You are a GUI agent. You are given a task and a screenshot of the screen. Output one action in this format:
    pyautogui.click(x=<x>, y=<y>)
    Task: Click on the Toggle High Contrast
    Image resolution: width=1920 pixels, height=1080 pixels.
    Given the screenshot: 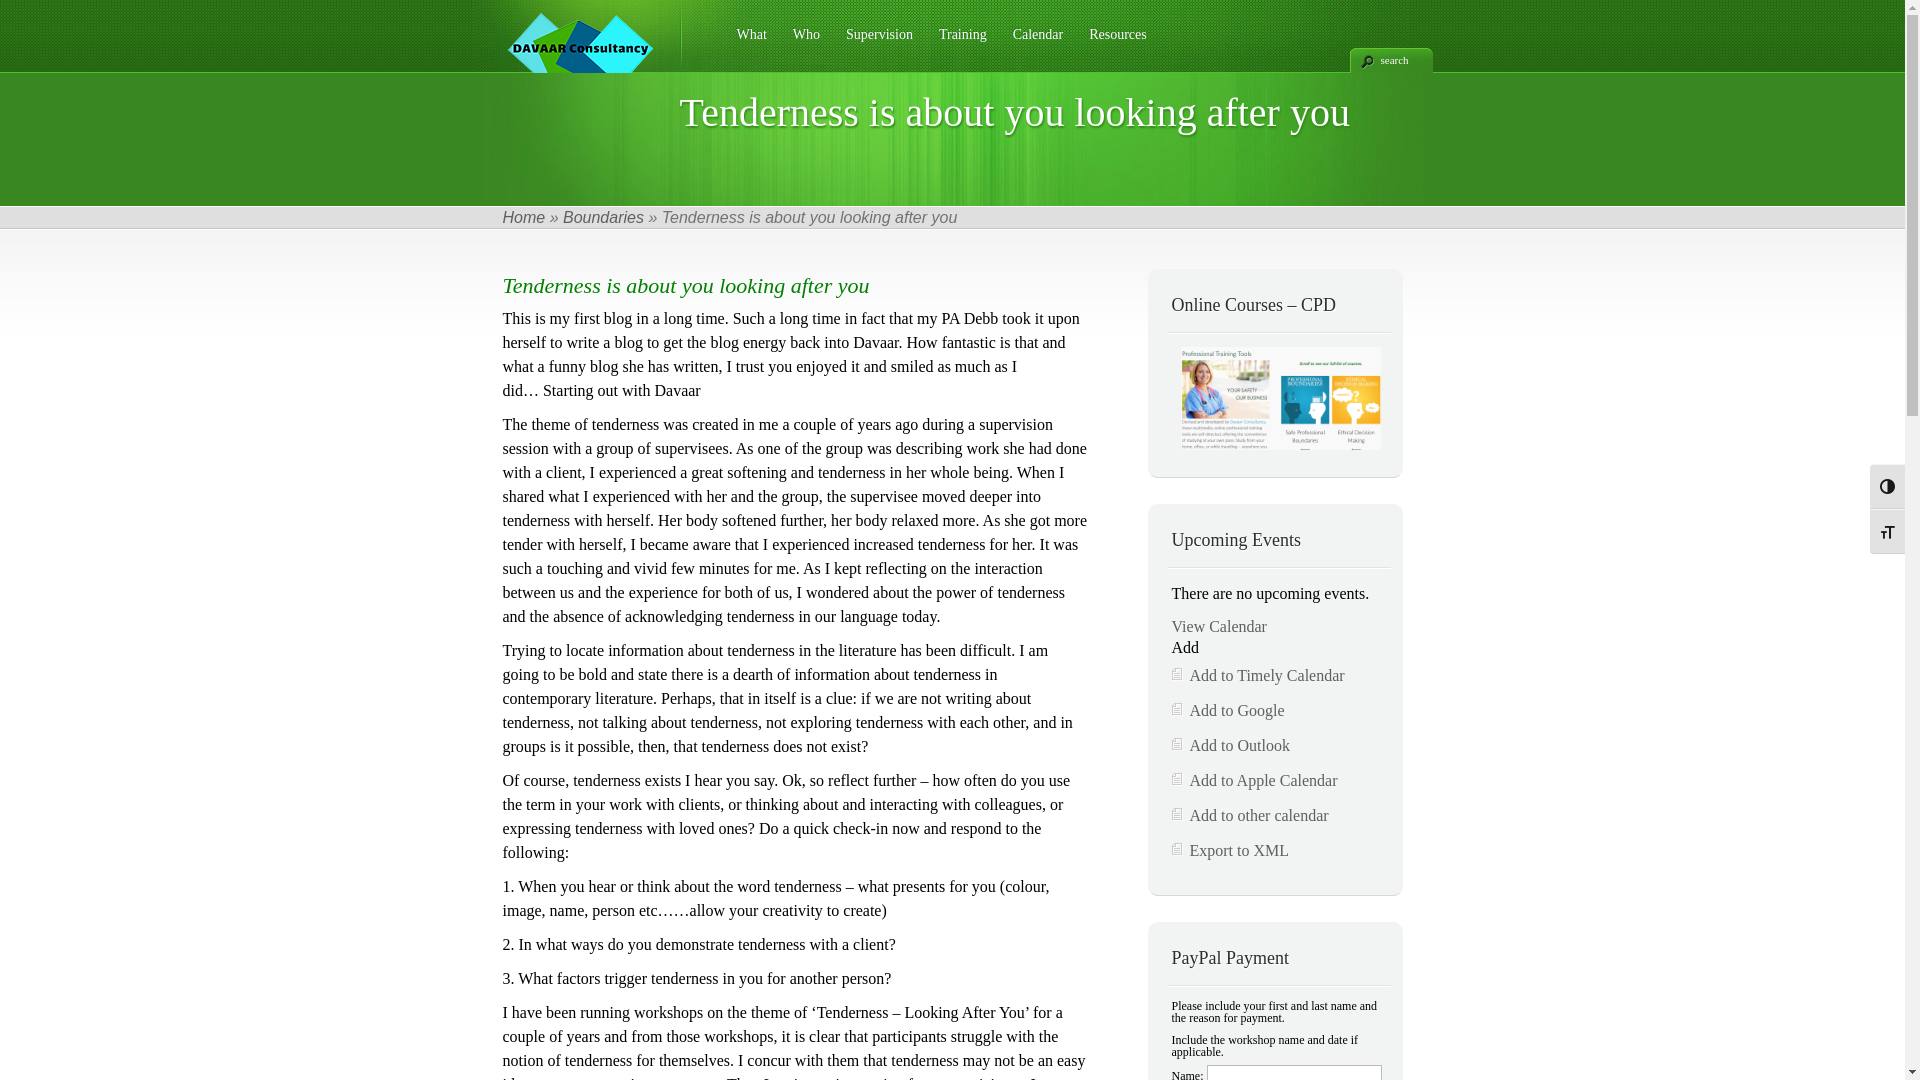 What is the action you would take?
    pyautogui.click(x=1888, y=486)
    